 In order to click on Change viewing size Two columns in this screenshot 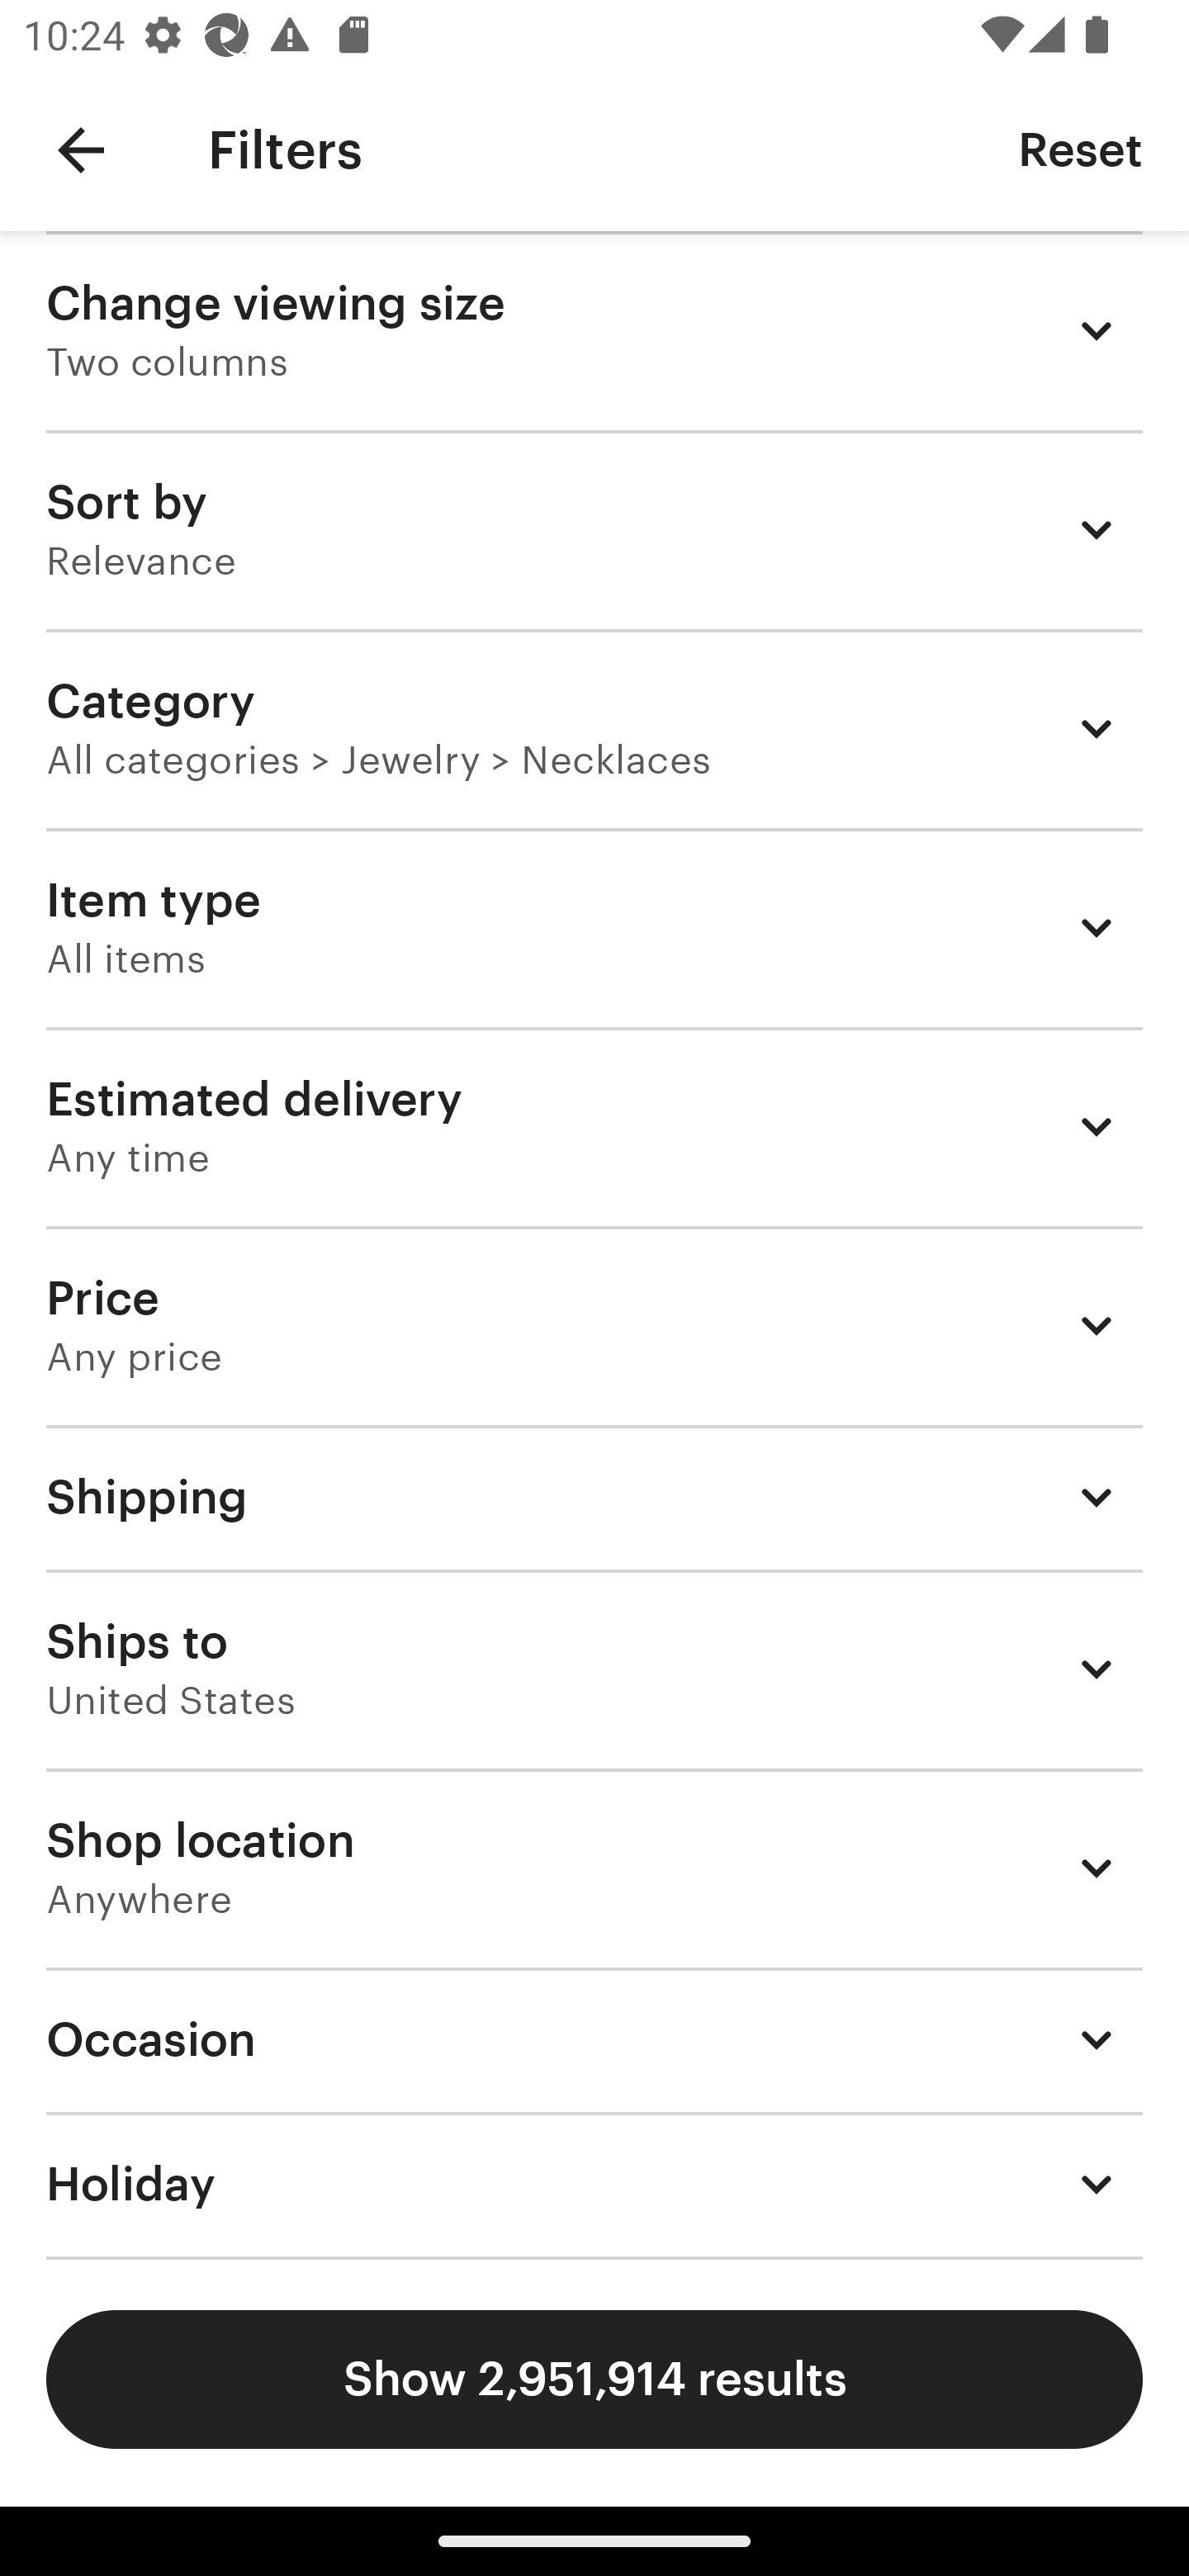, I will do `click(594, 330)`.